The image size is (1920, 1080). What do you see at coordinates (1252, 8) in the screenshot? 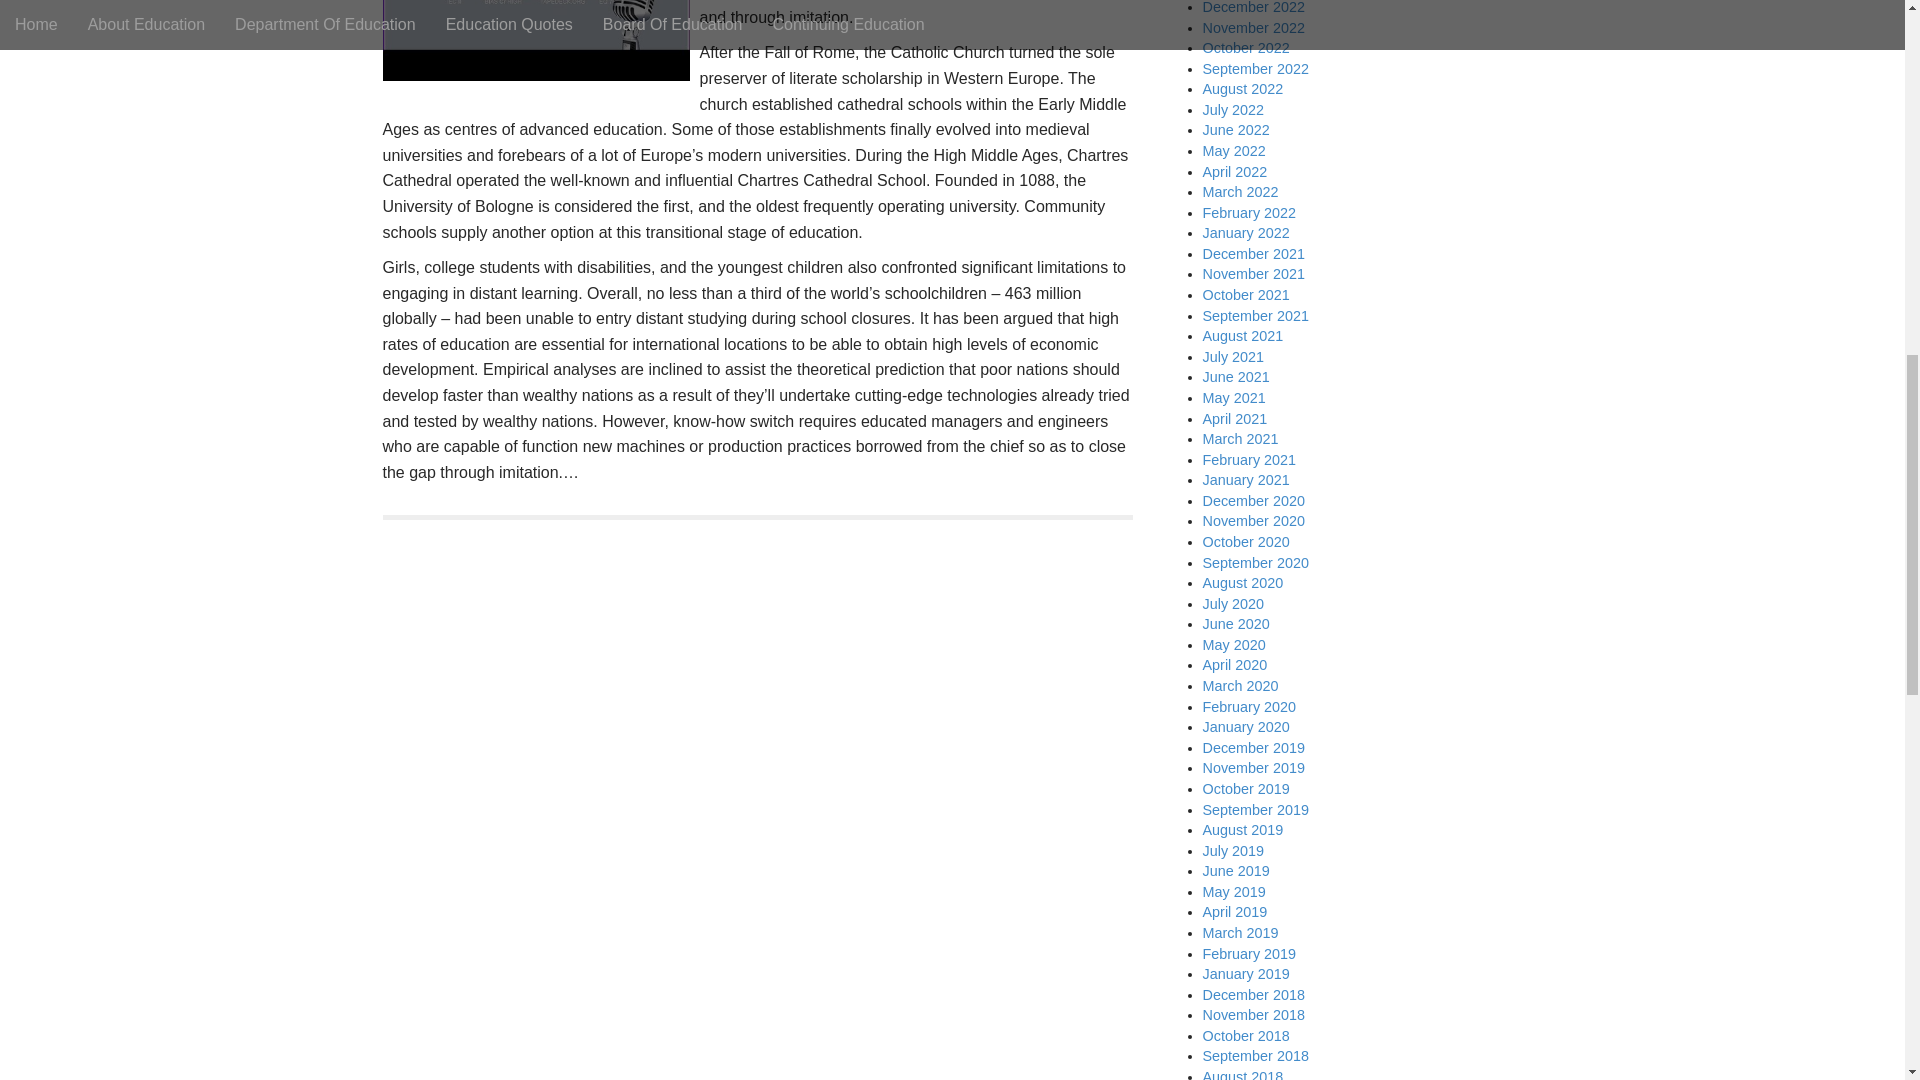
I see `December 2022` at bounding box center [1252, 8].